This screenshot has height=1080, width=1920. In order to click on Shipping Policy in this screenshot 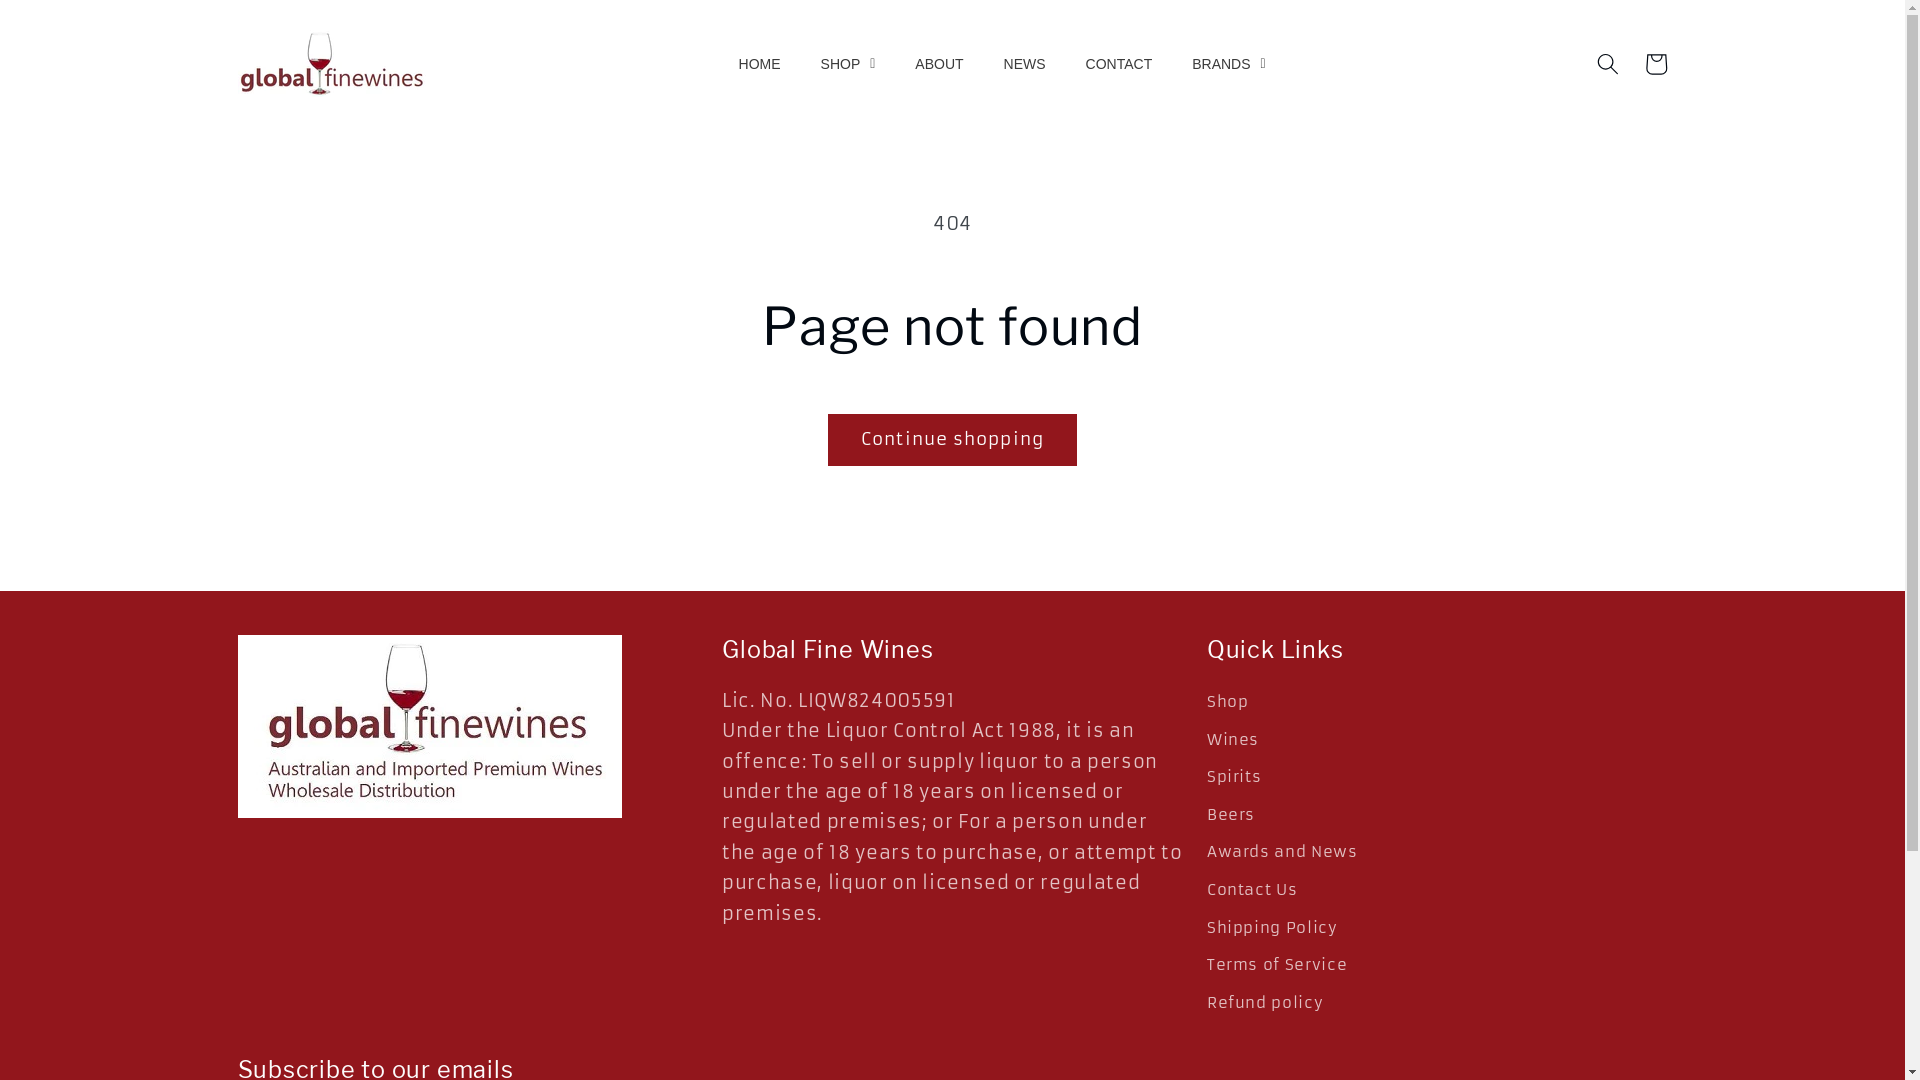, I will do `click(1272, 928)`.